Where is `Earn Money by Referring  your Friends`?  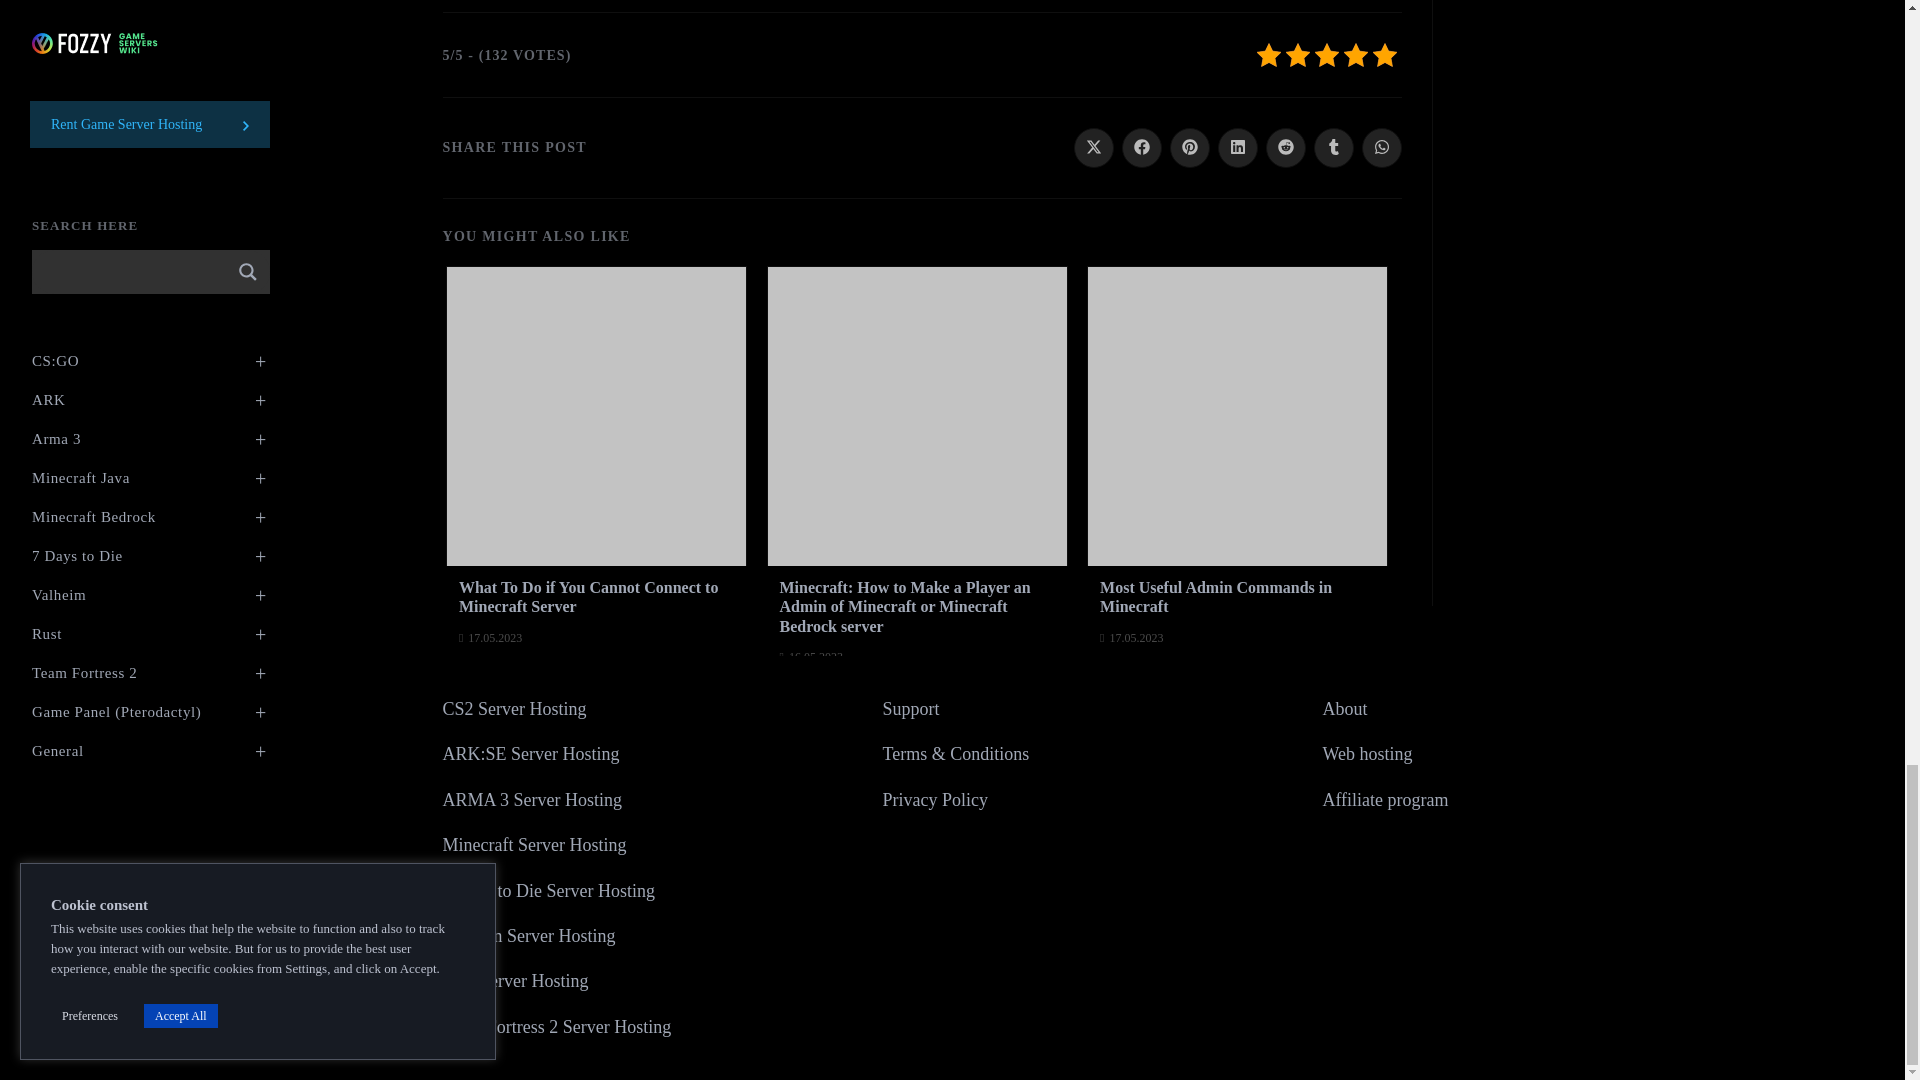 Earn Money by Referring  your Friends is located at coordinates (1384, 800).